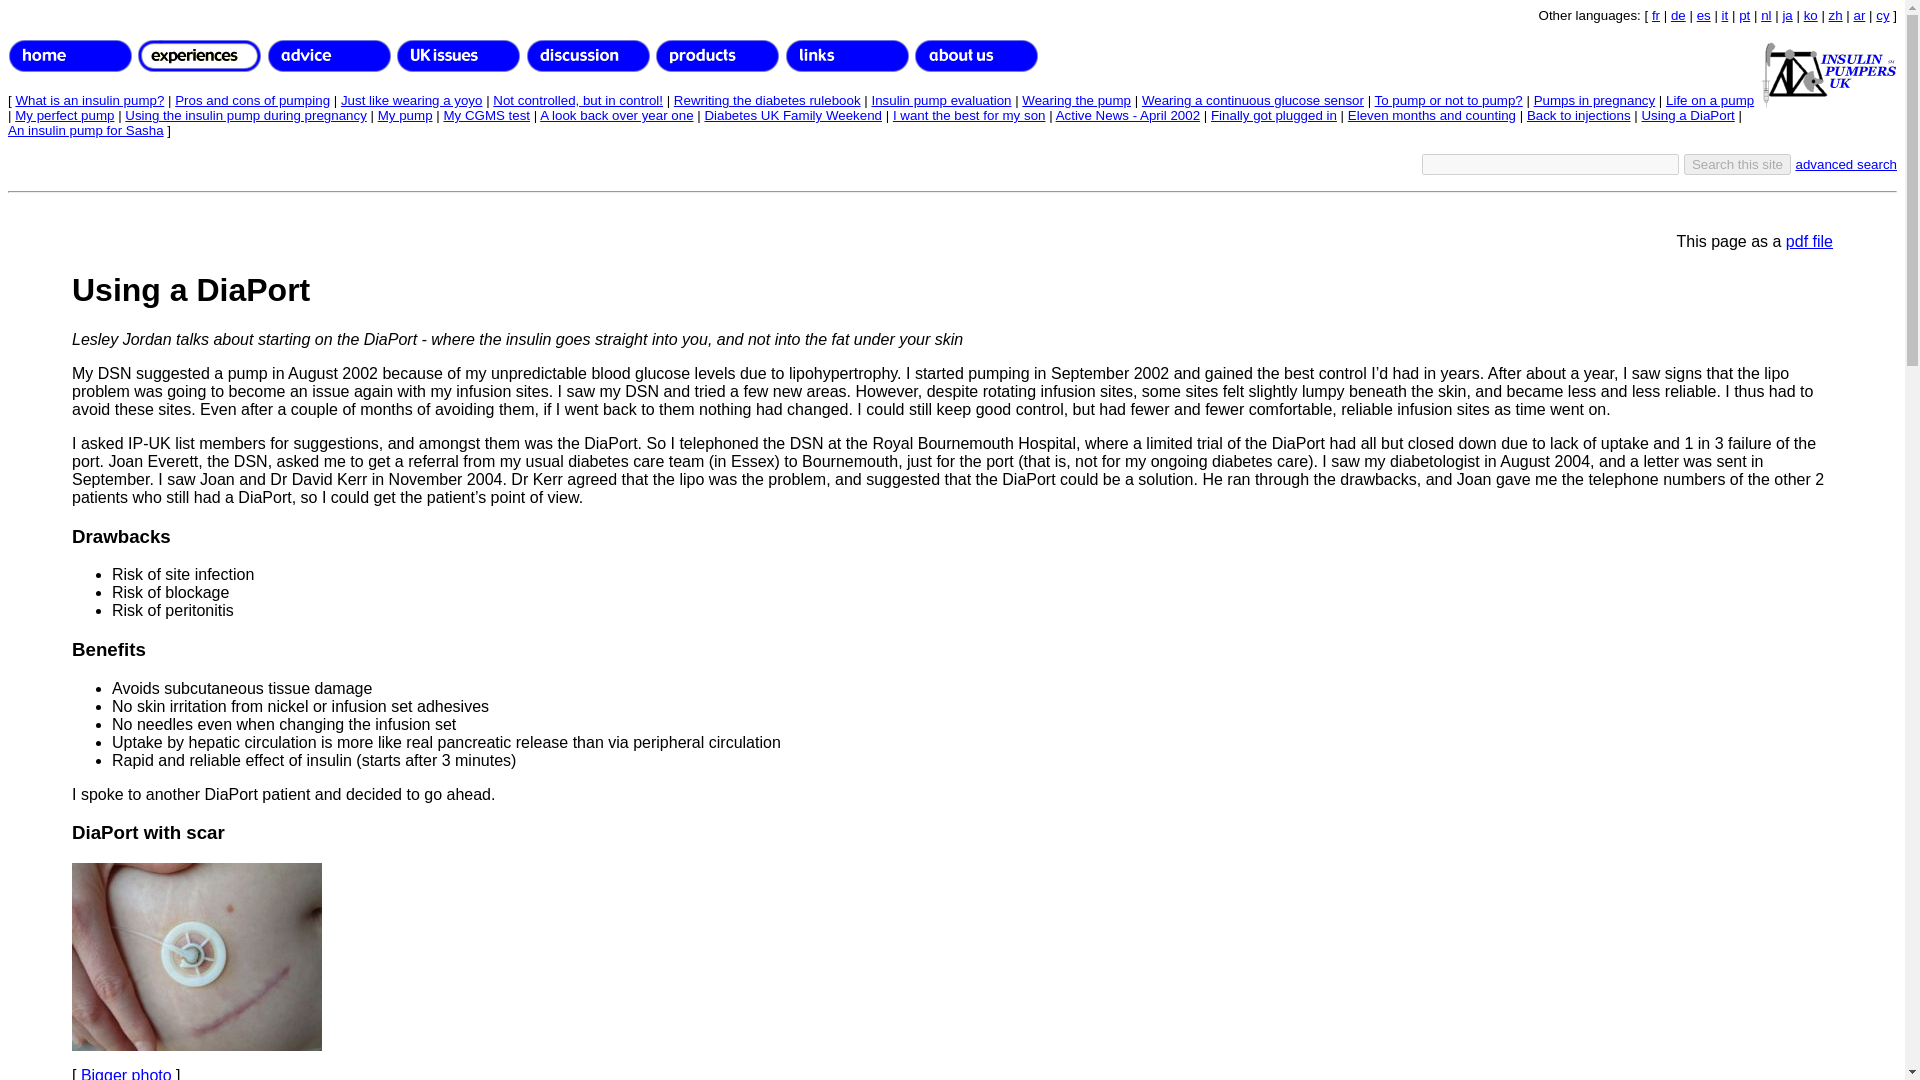 The height and width of the screenshot is (1080, 1920). What do you see at coordinates (245, 116) in the screenshot?
I see `Using the insulin pump during pregnancy` at bounding box center [245, 116].